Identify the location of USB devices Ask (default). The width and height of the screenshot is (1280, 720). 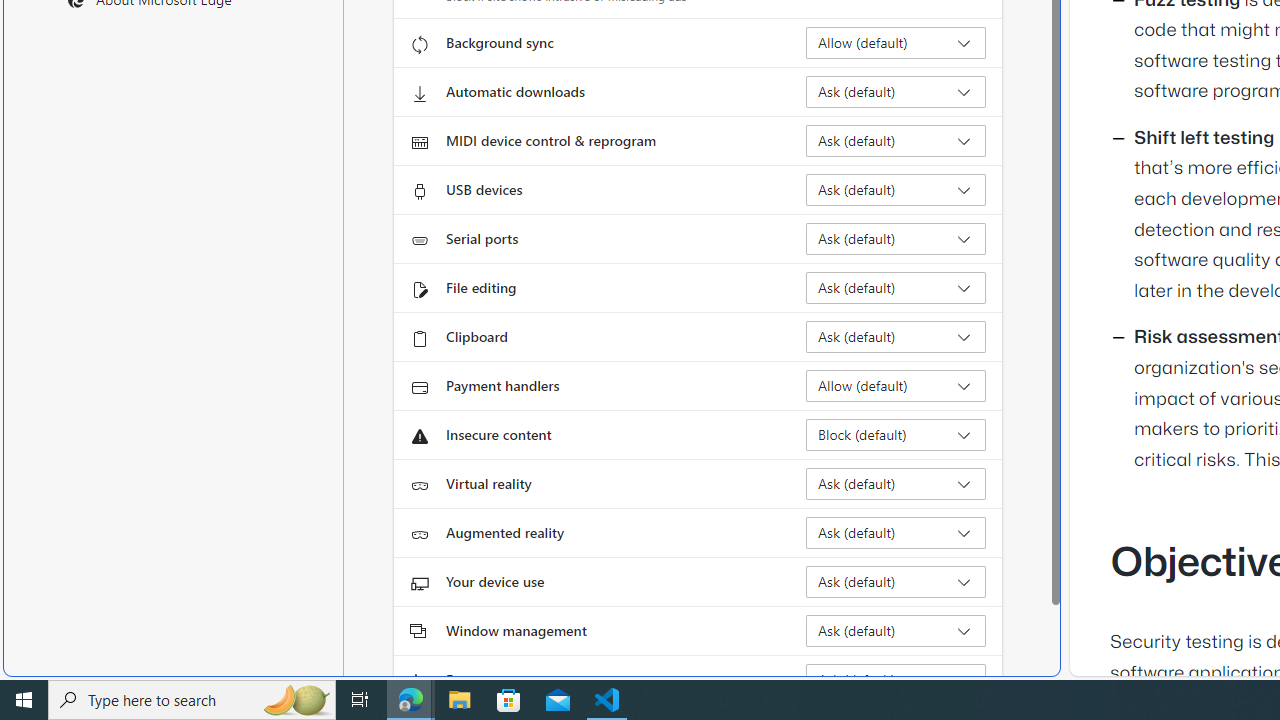
(896, 190).